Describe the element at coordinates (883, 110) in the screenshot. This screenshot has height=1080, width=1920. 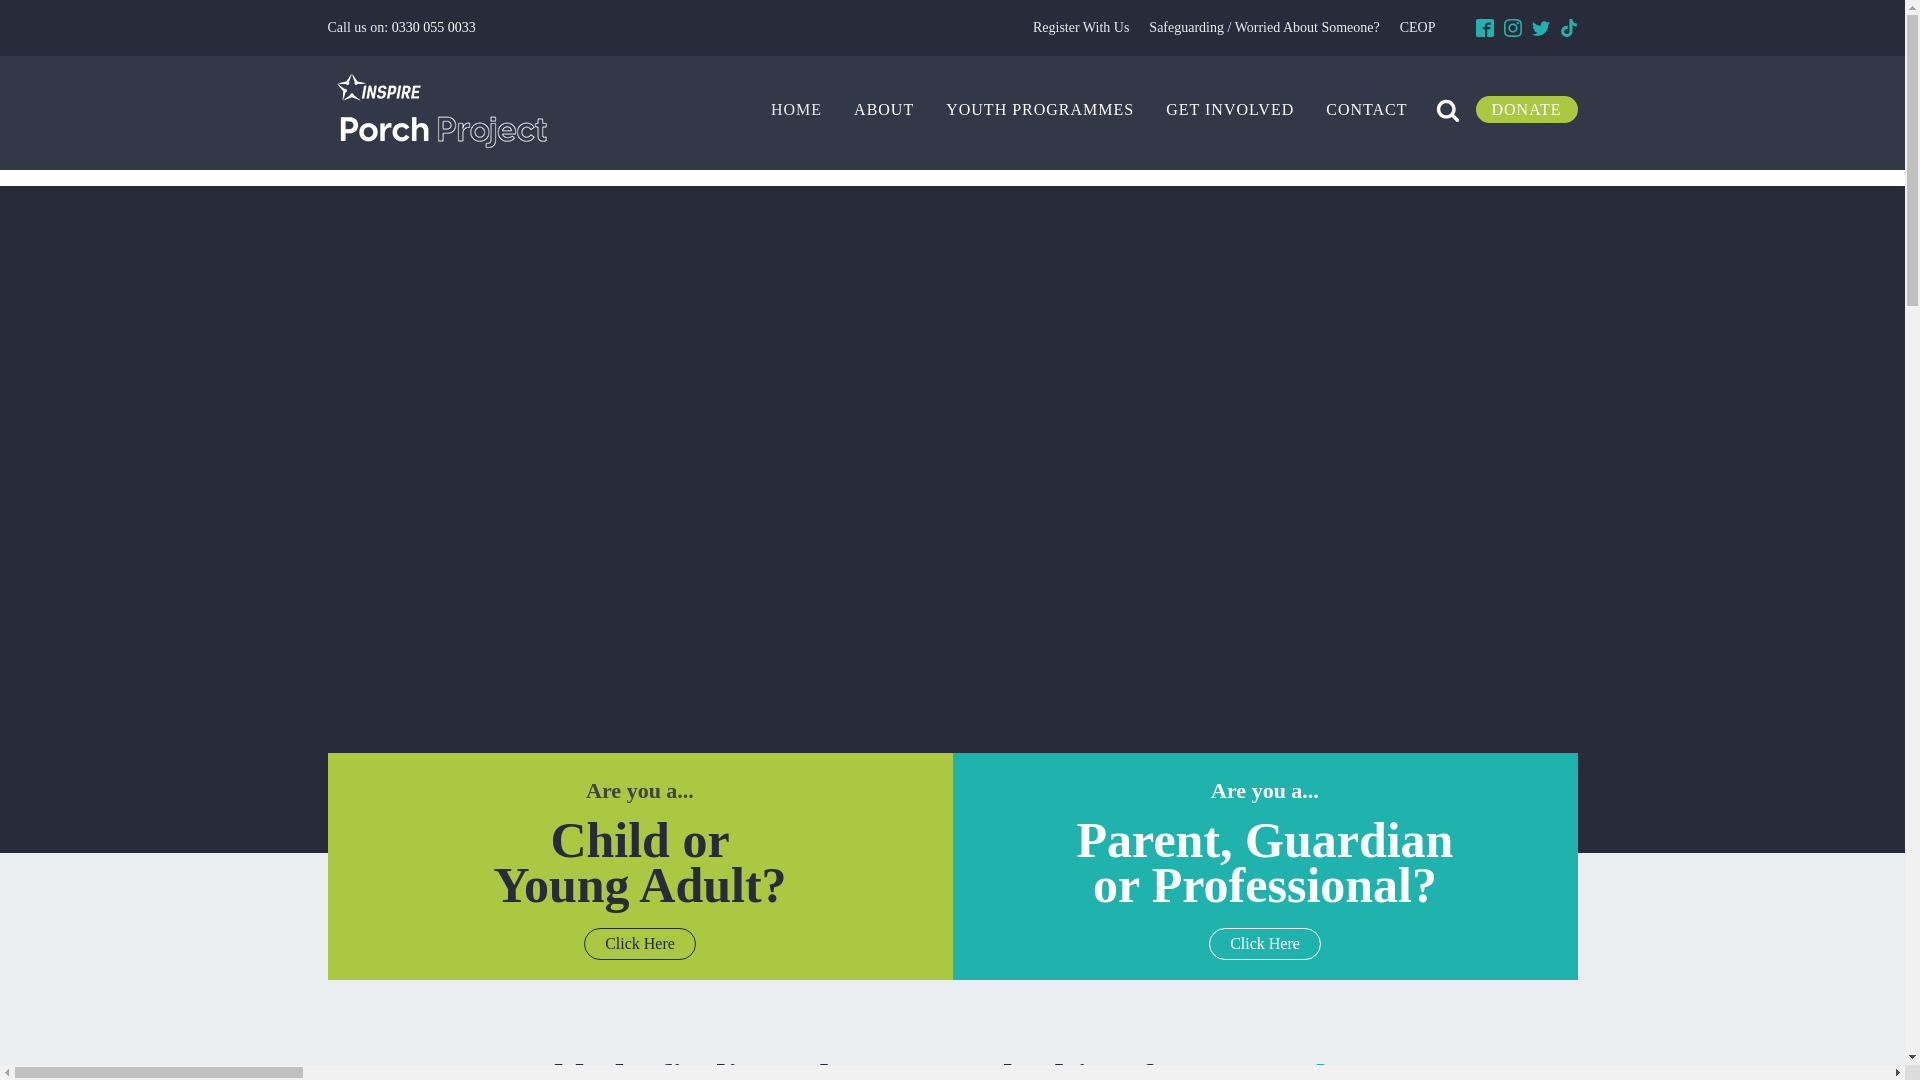
I see `ABOUT` at that location.